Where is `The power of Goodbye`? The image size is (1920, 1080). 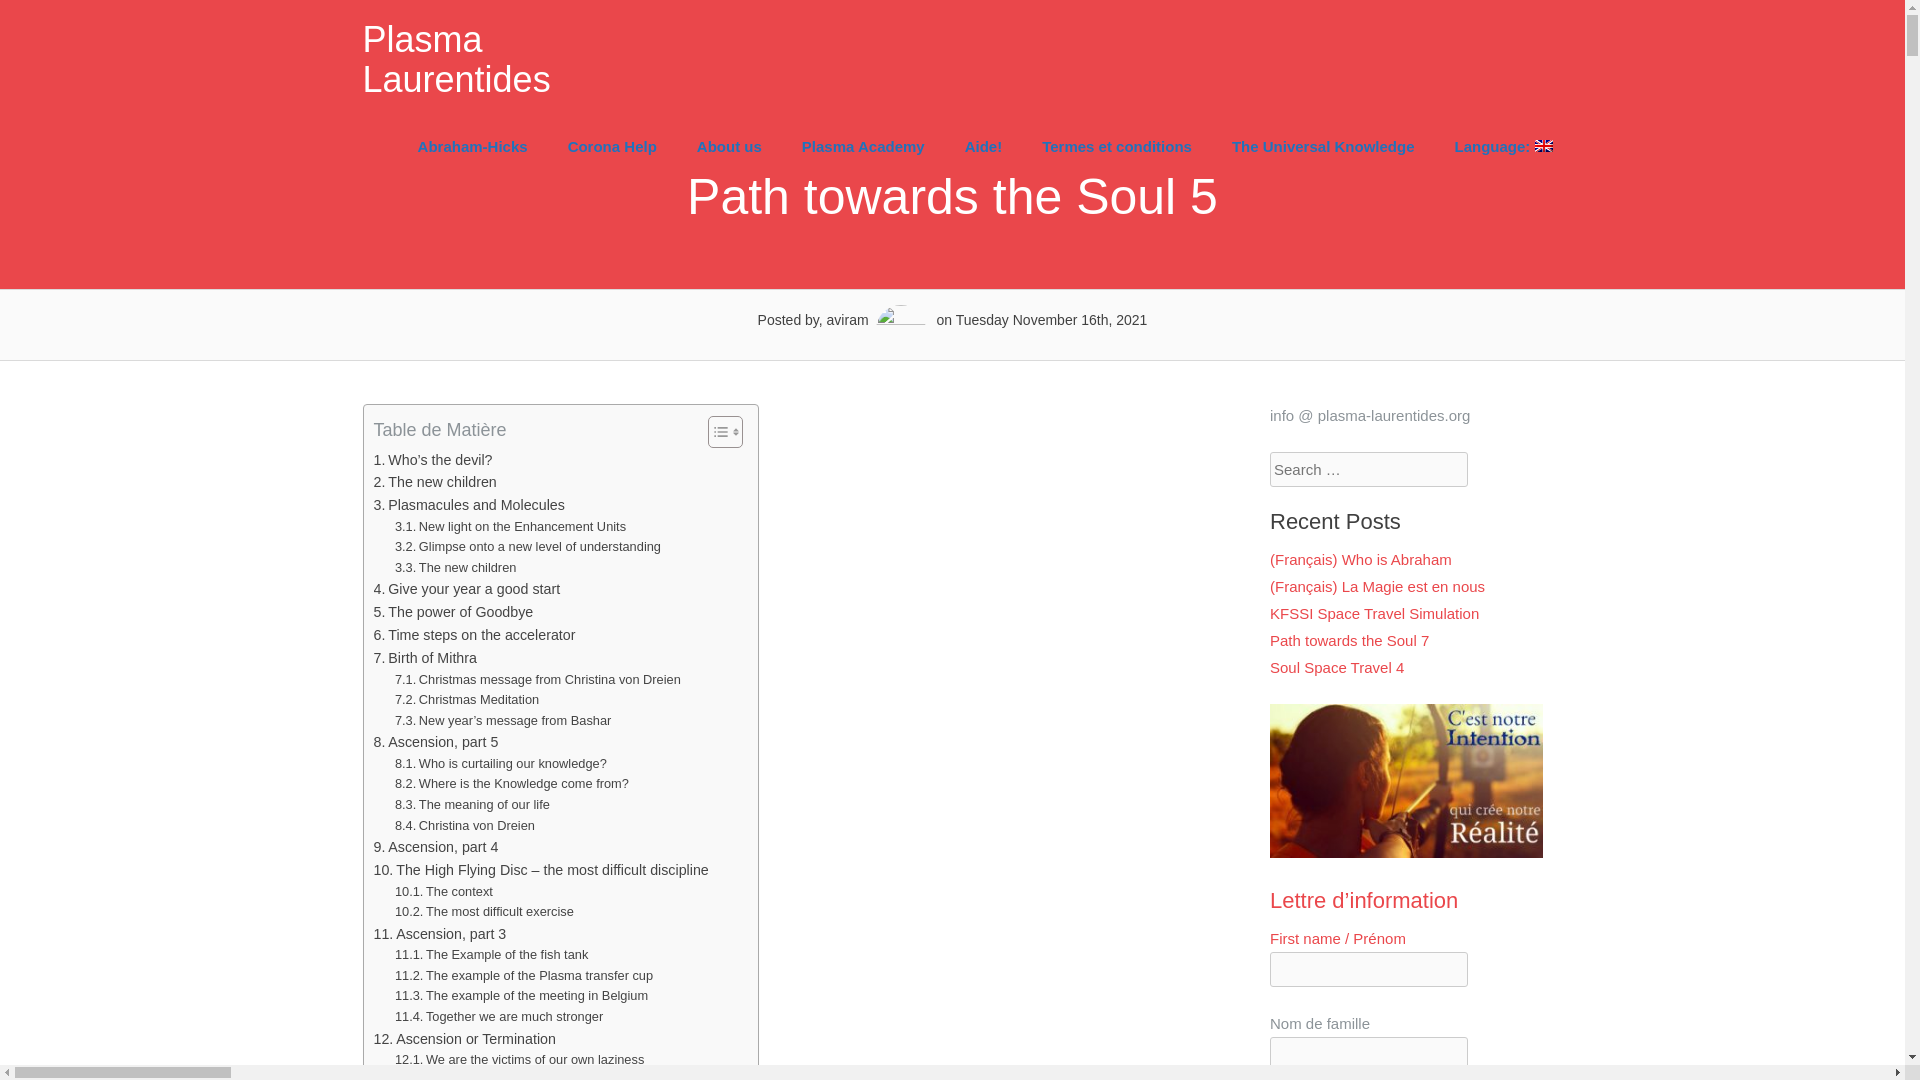
The power of Goodbye is located at coordinates (454, 612).